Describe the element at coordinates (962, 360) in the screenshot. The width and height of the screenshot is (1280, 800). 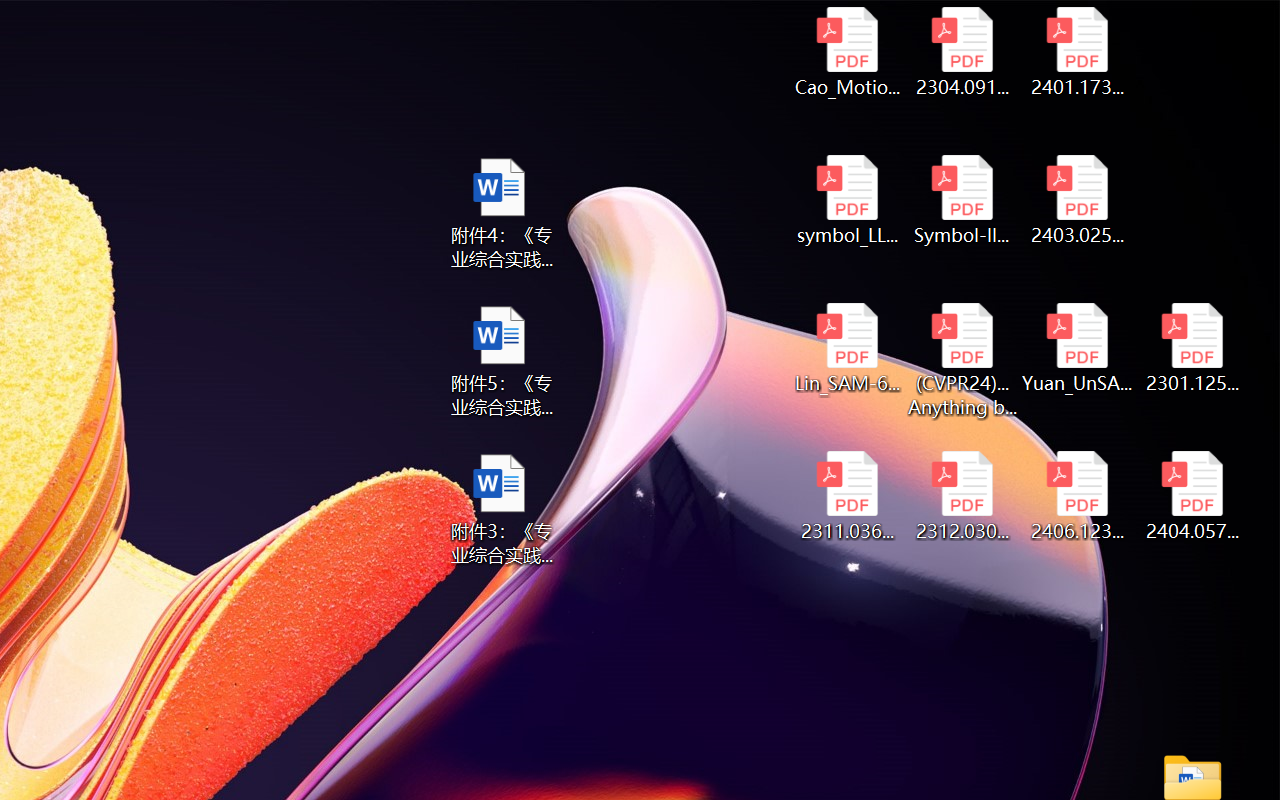
I see `(CVPR24)Matching Anything by Segmenting Anything.pdf` at that location.